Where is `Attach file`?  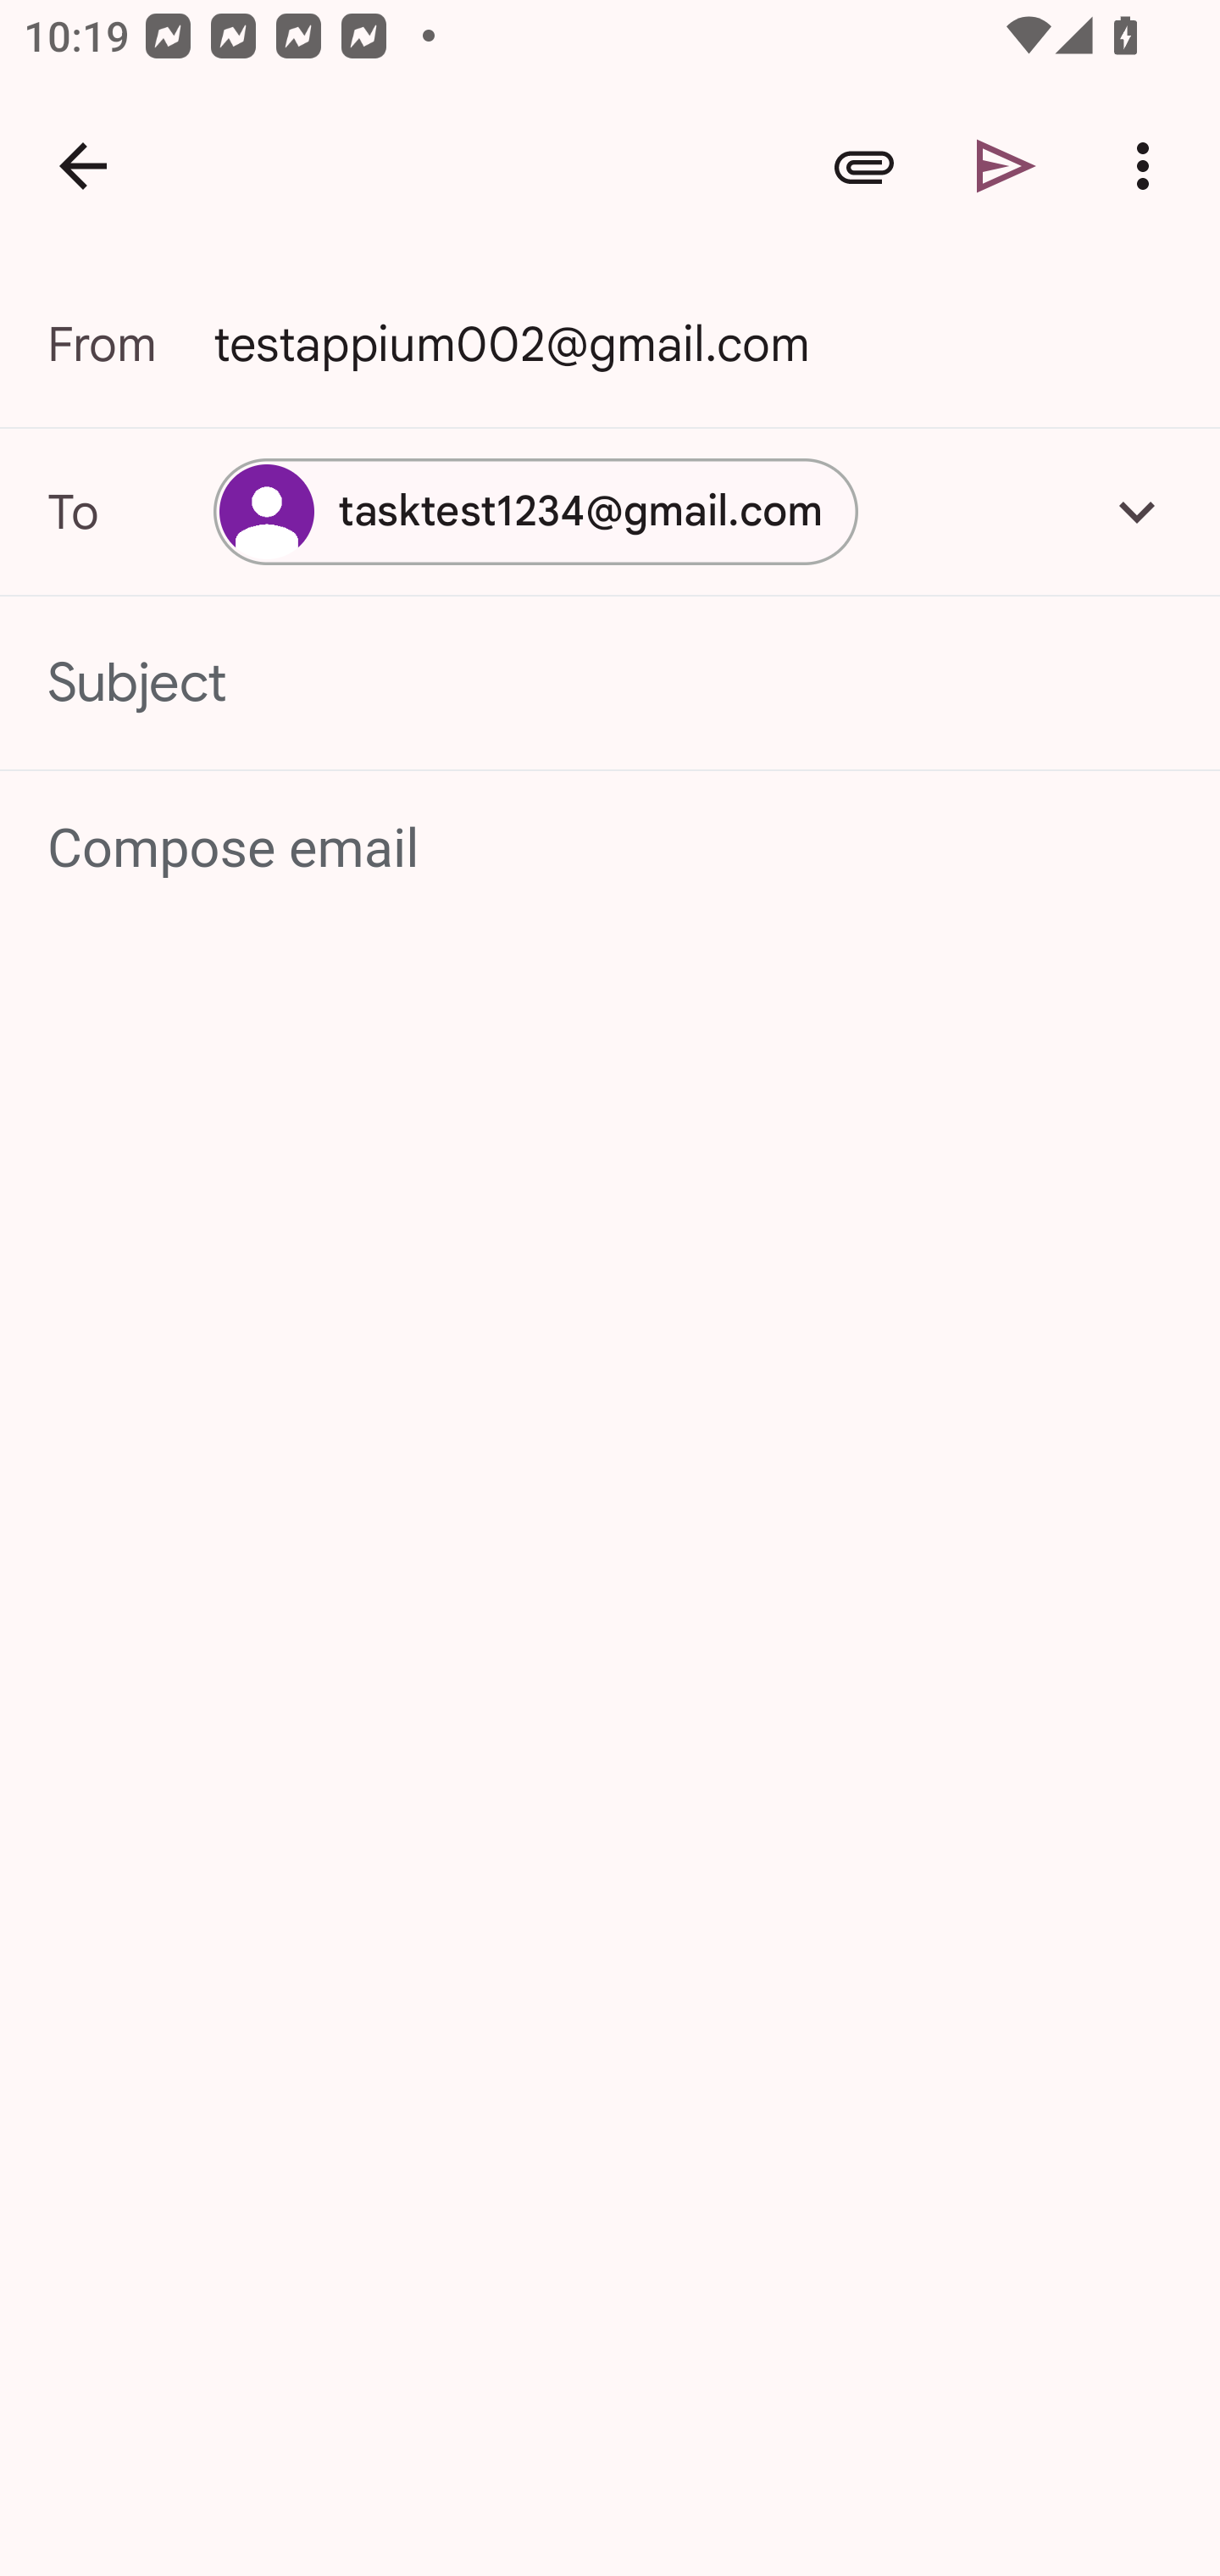
Attach file is located at coordinates (864, 166).